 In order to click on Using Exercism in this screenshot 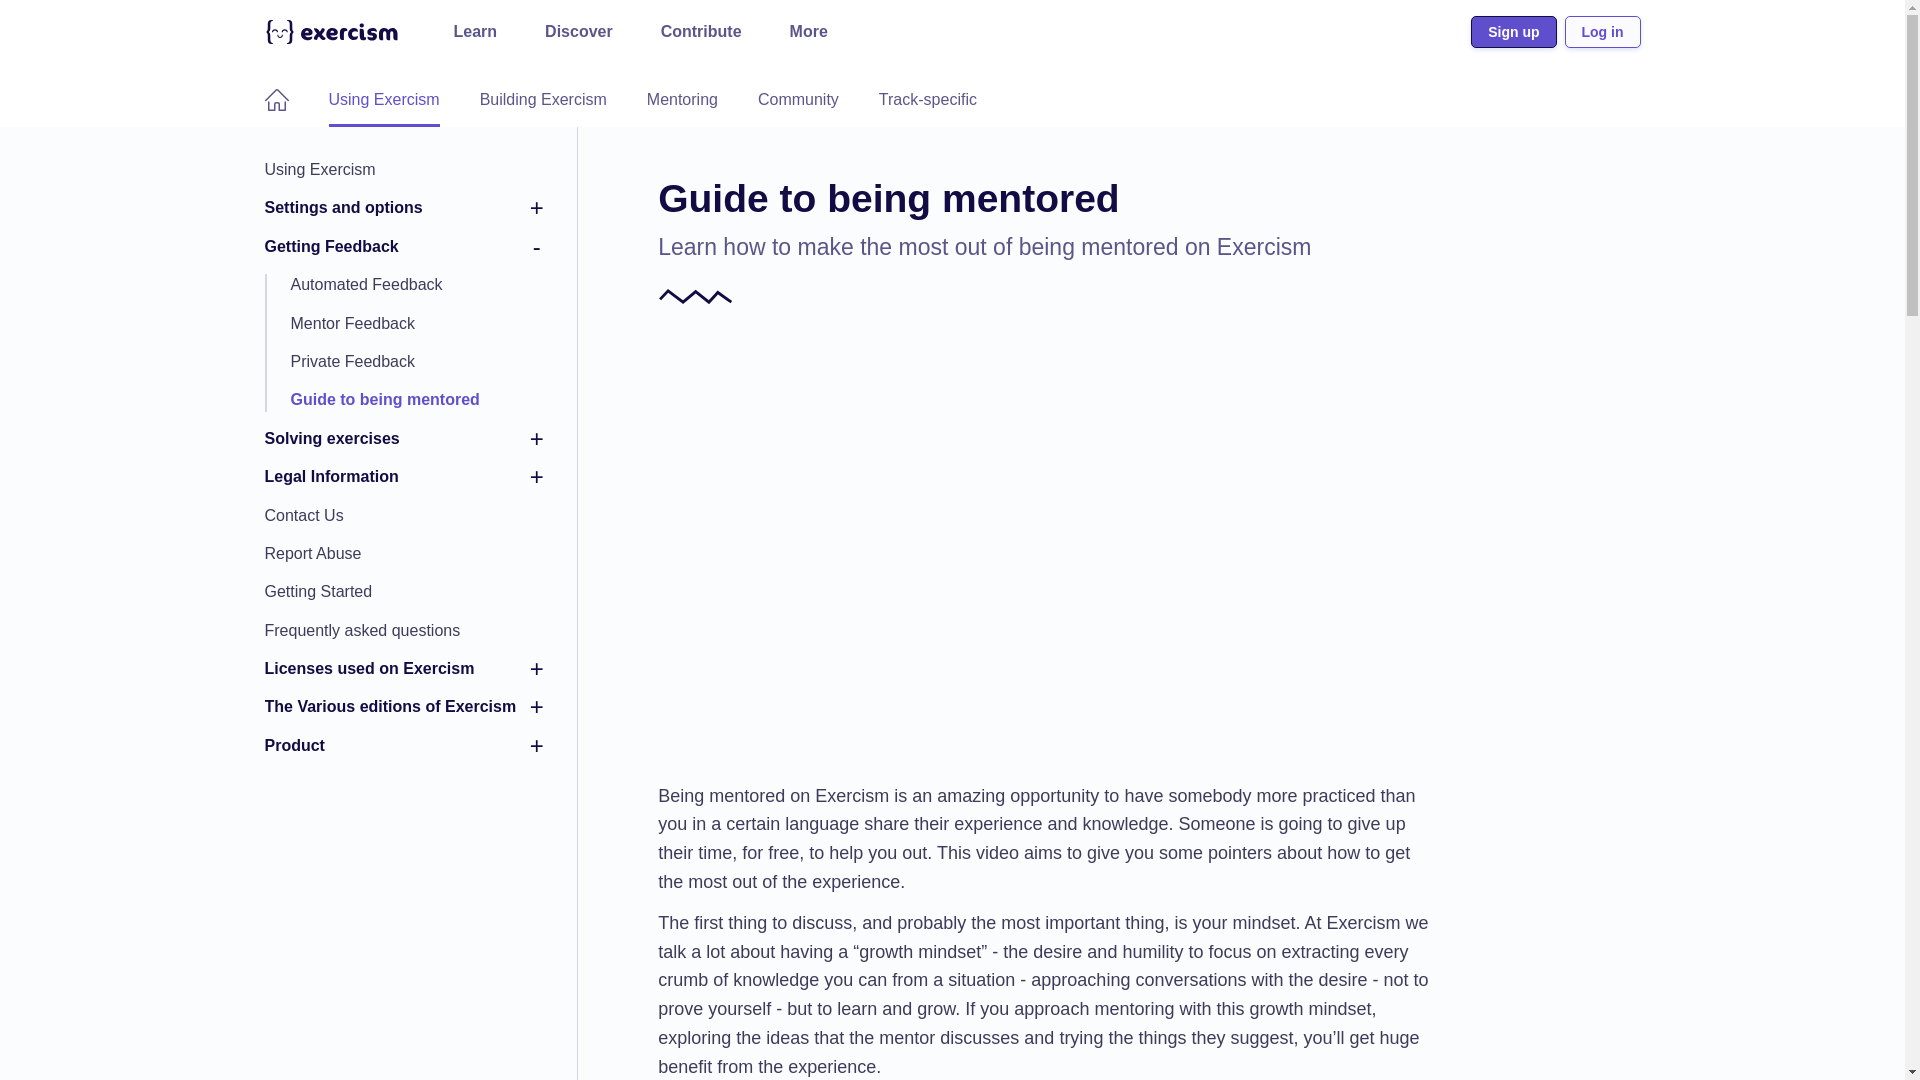, I will do `click(384, 100)`.